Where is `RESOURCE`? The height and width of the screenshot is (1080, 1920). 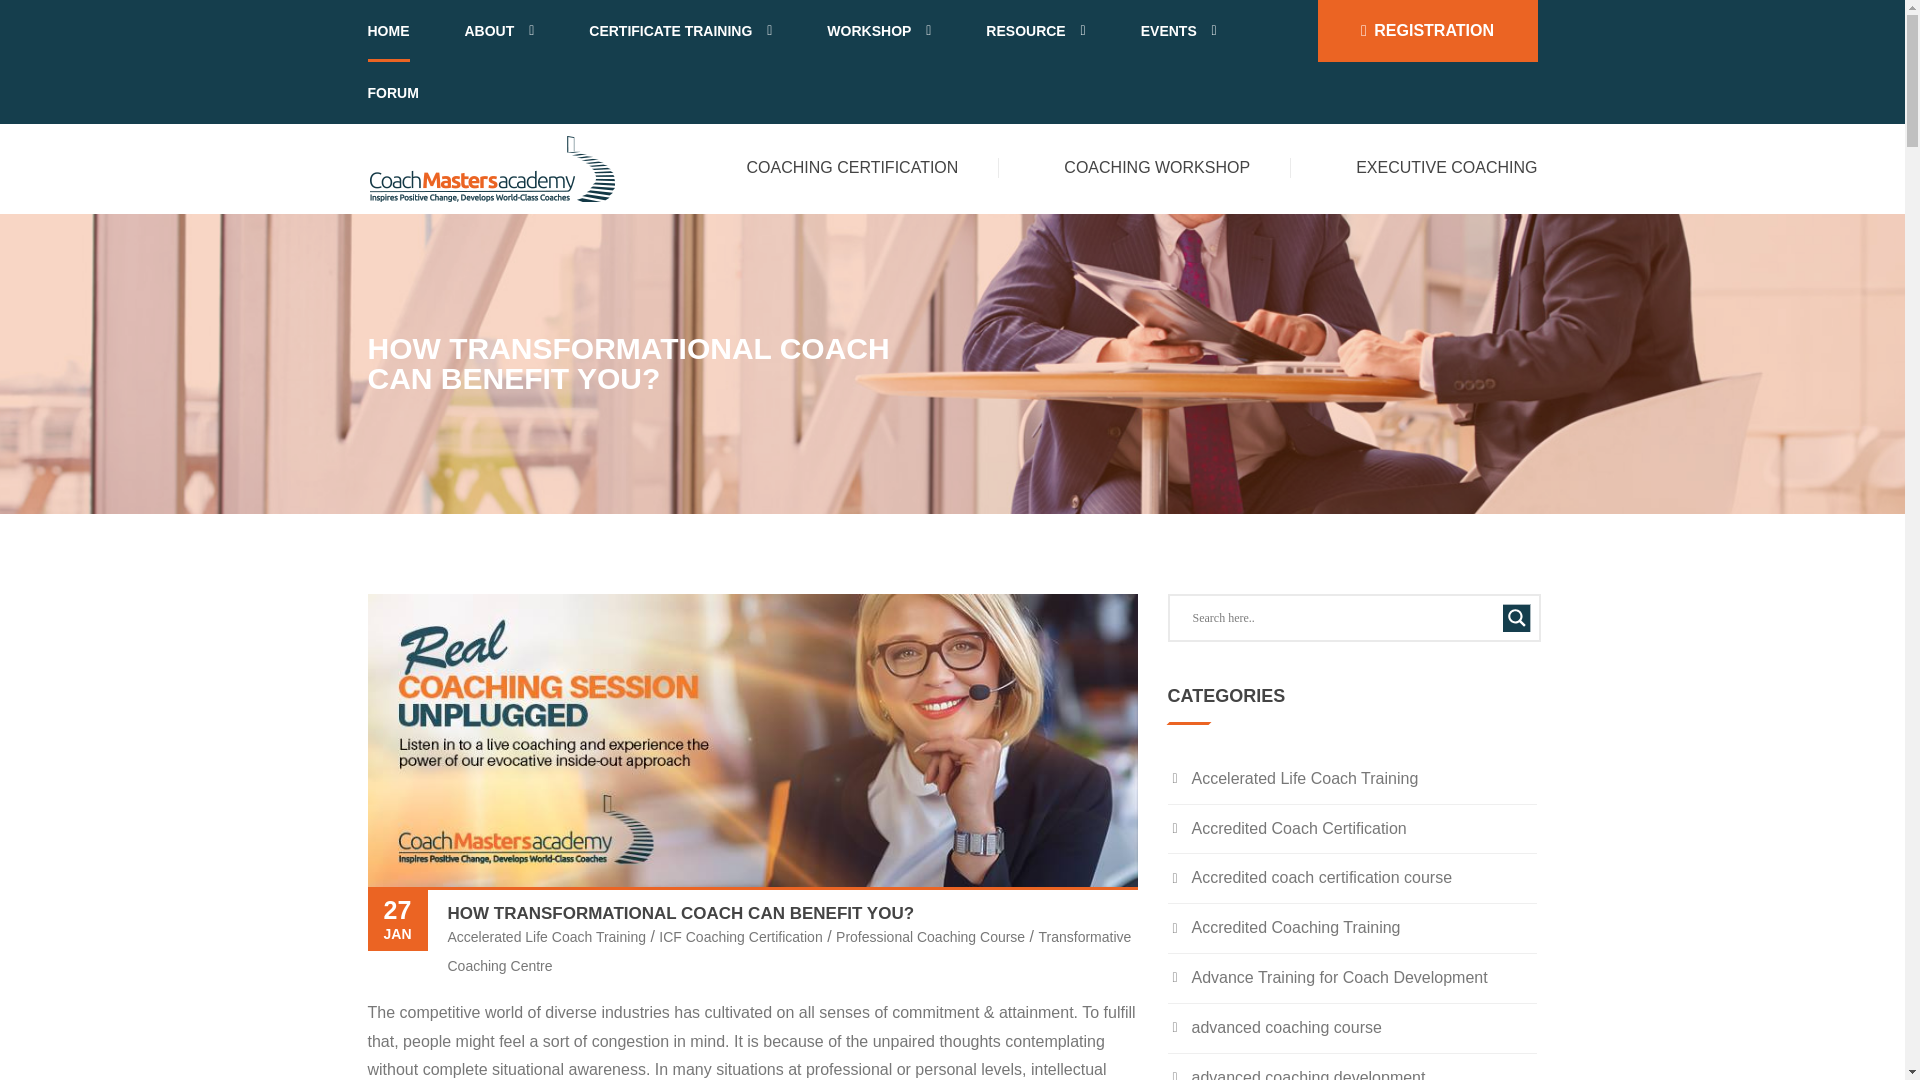 RESOURCE is located at coordinates (1035, 30).